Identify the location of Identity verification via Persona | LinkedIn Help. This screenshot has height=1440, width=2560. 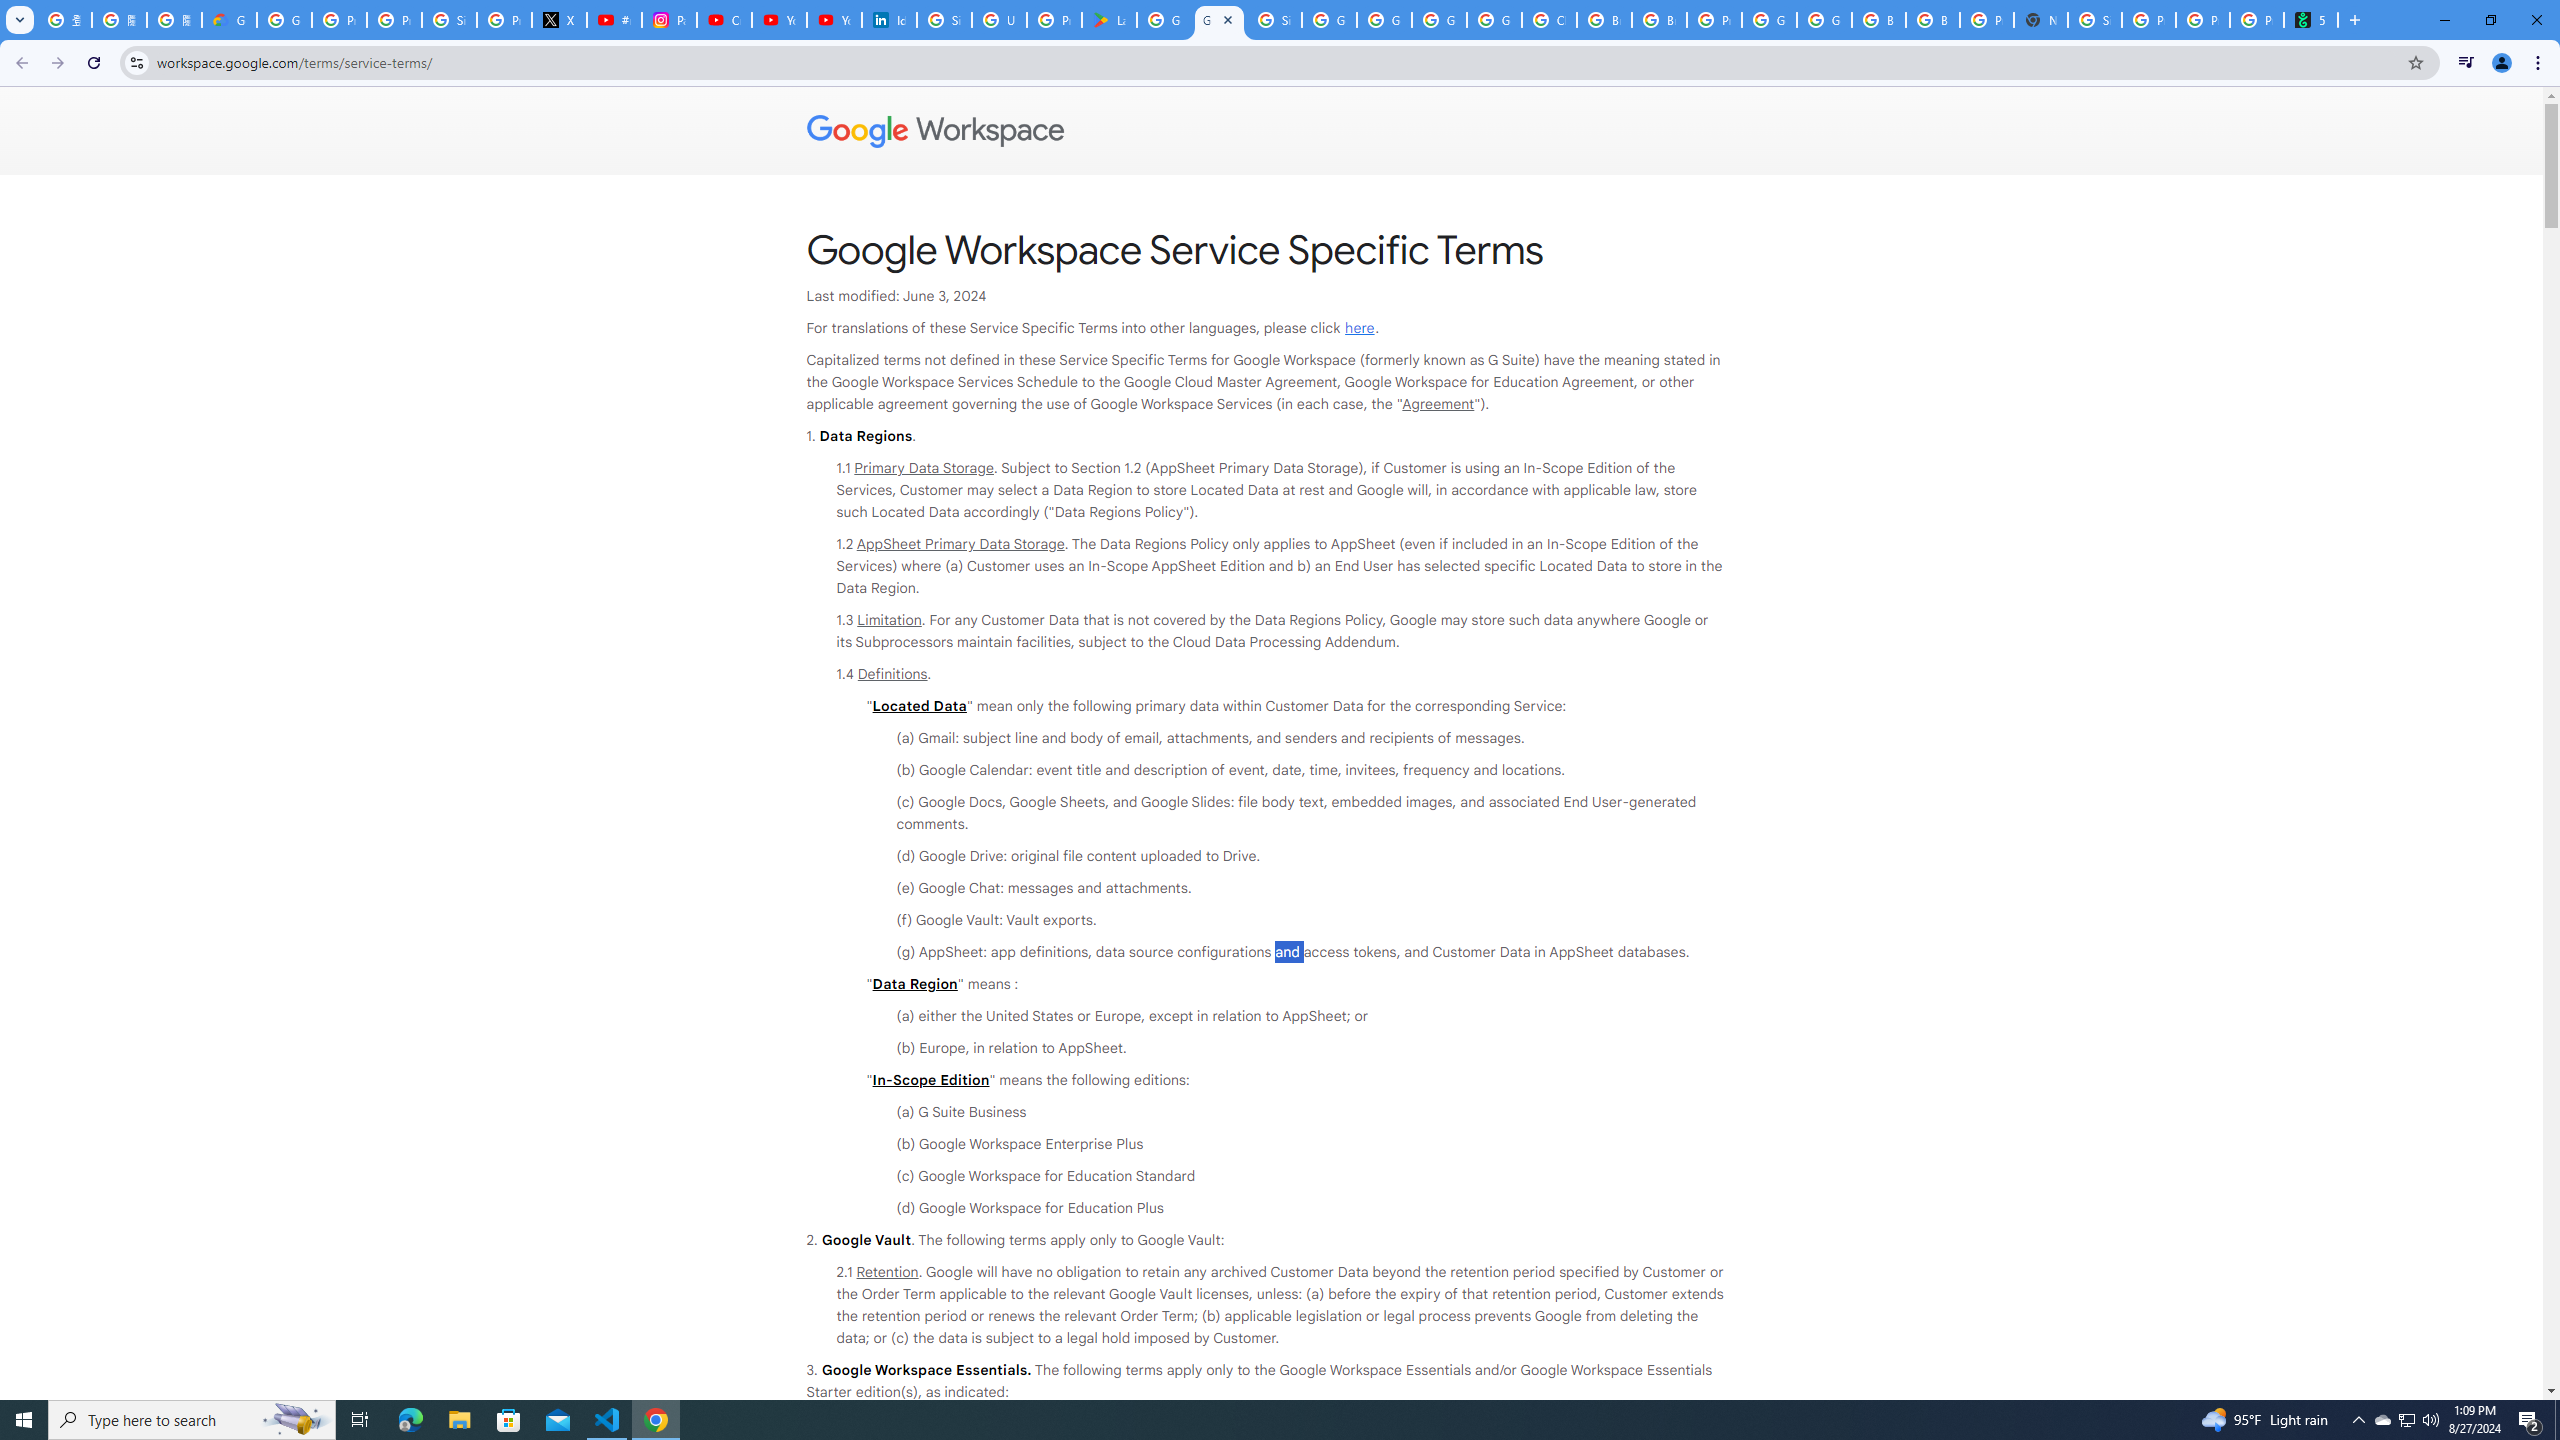
(889, 20).